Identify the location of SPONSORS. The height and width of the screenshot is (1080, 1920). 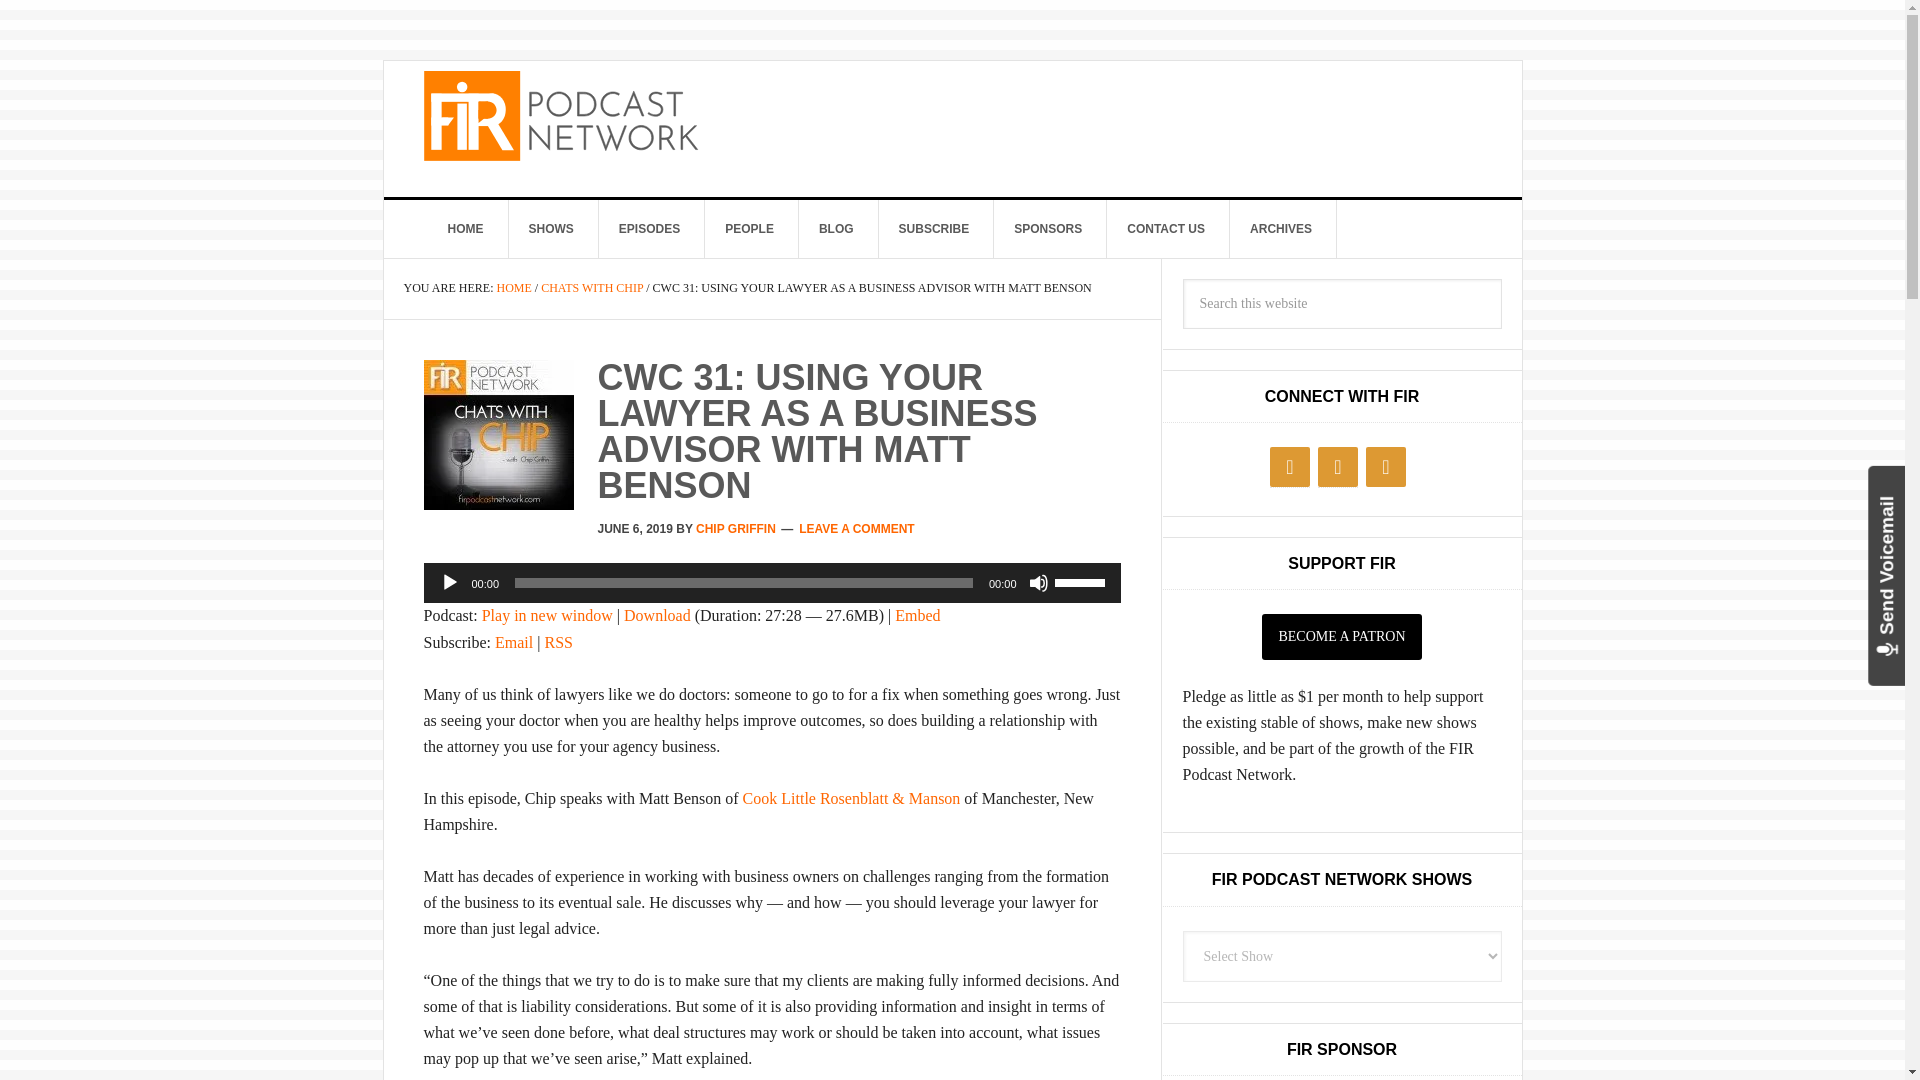
(1048, 228).